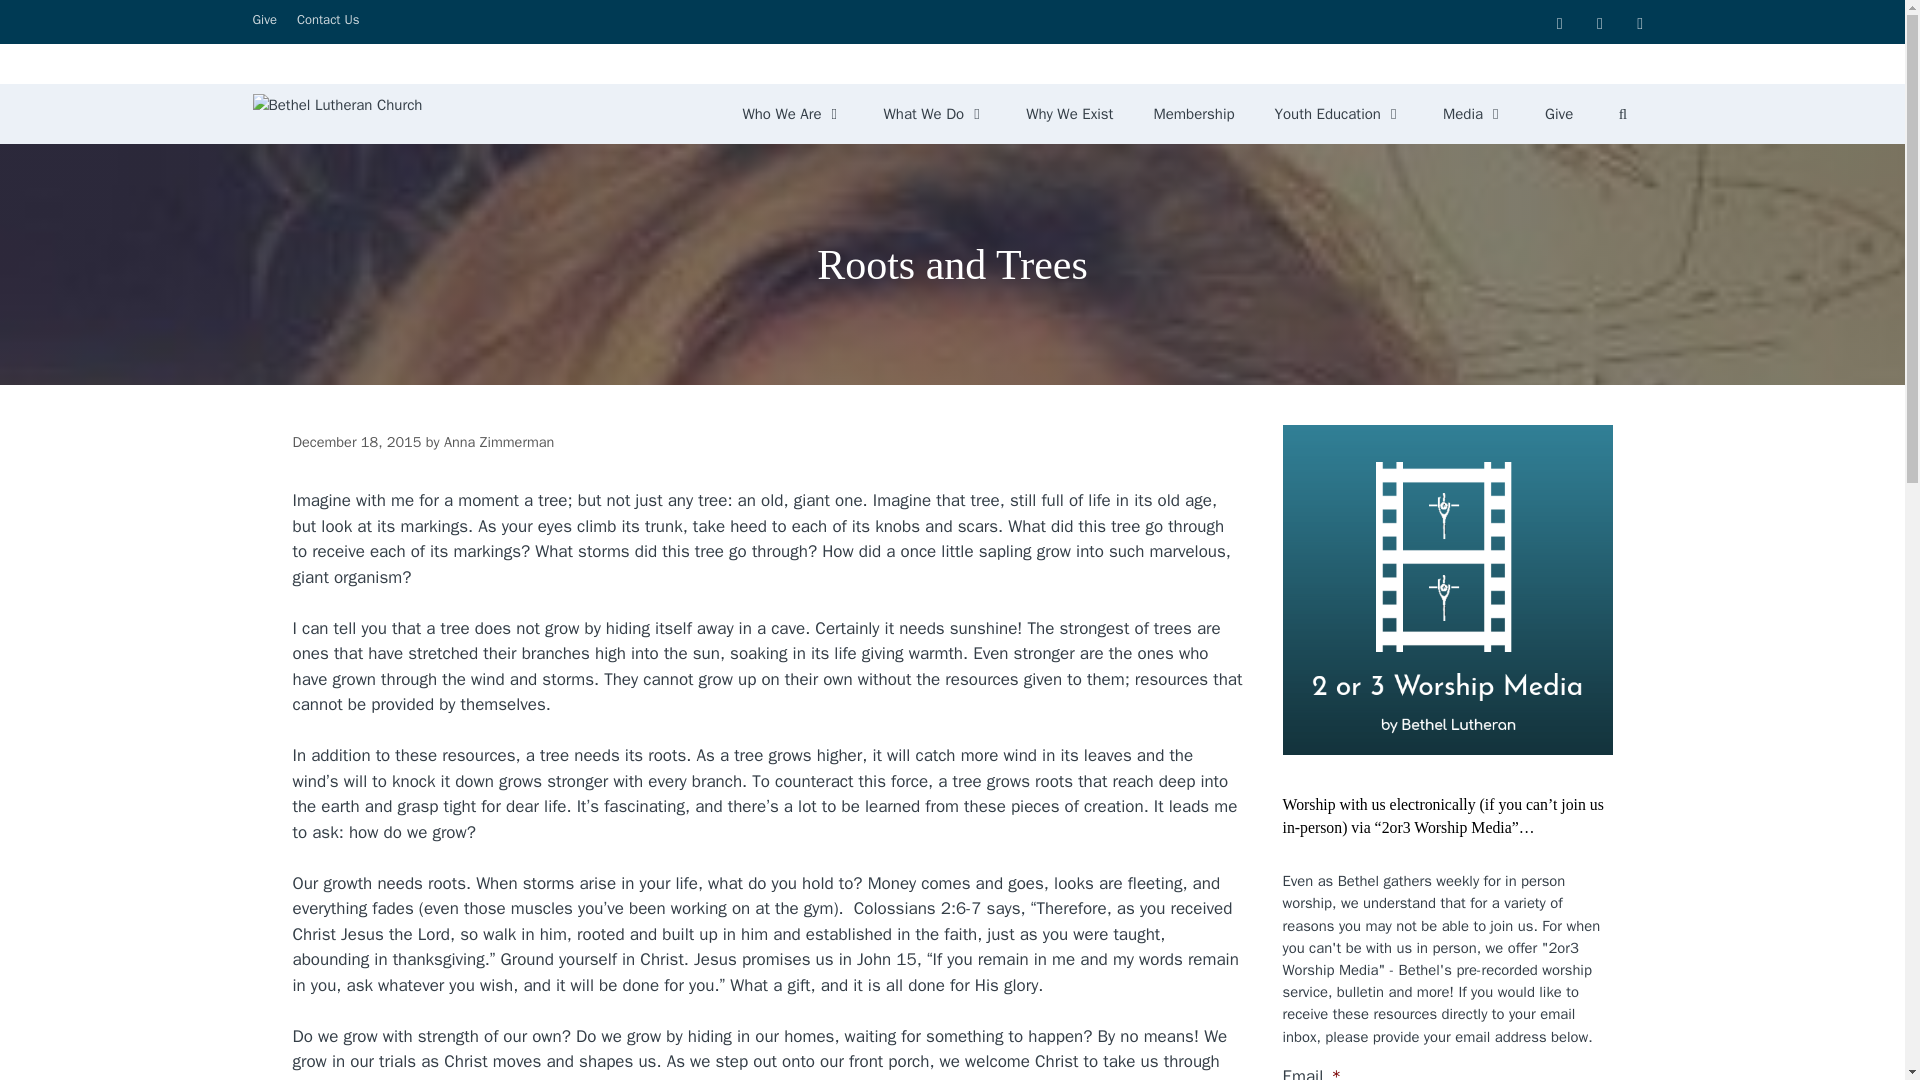 This screenshot has height=1080, width=1920. Describe the element at coordinates (792, 114) in the screenshot. I see `Who We Are` at that location.